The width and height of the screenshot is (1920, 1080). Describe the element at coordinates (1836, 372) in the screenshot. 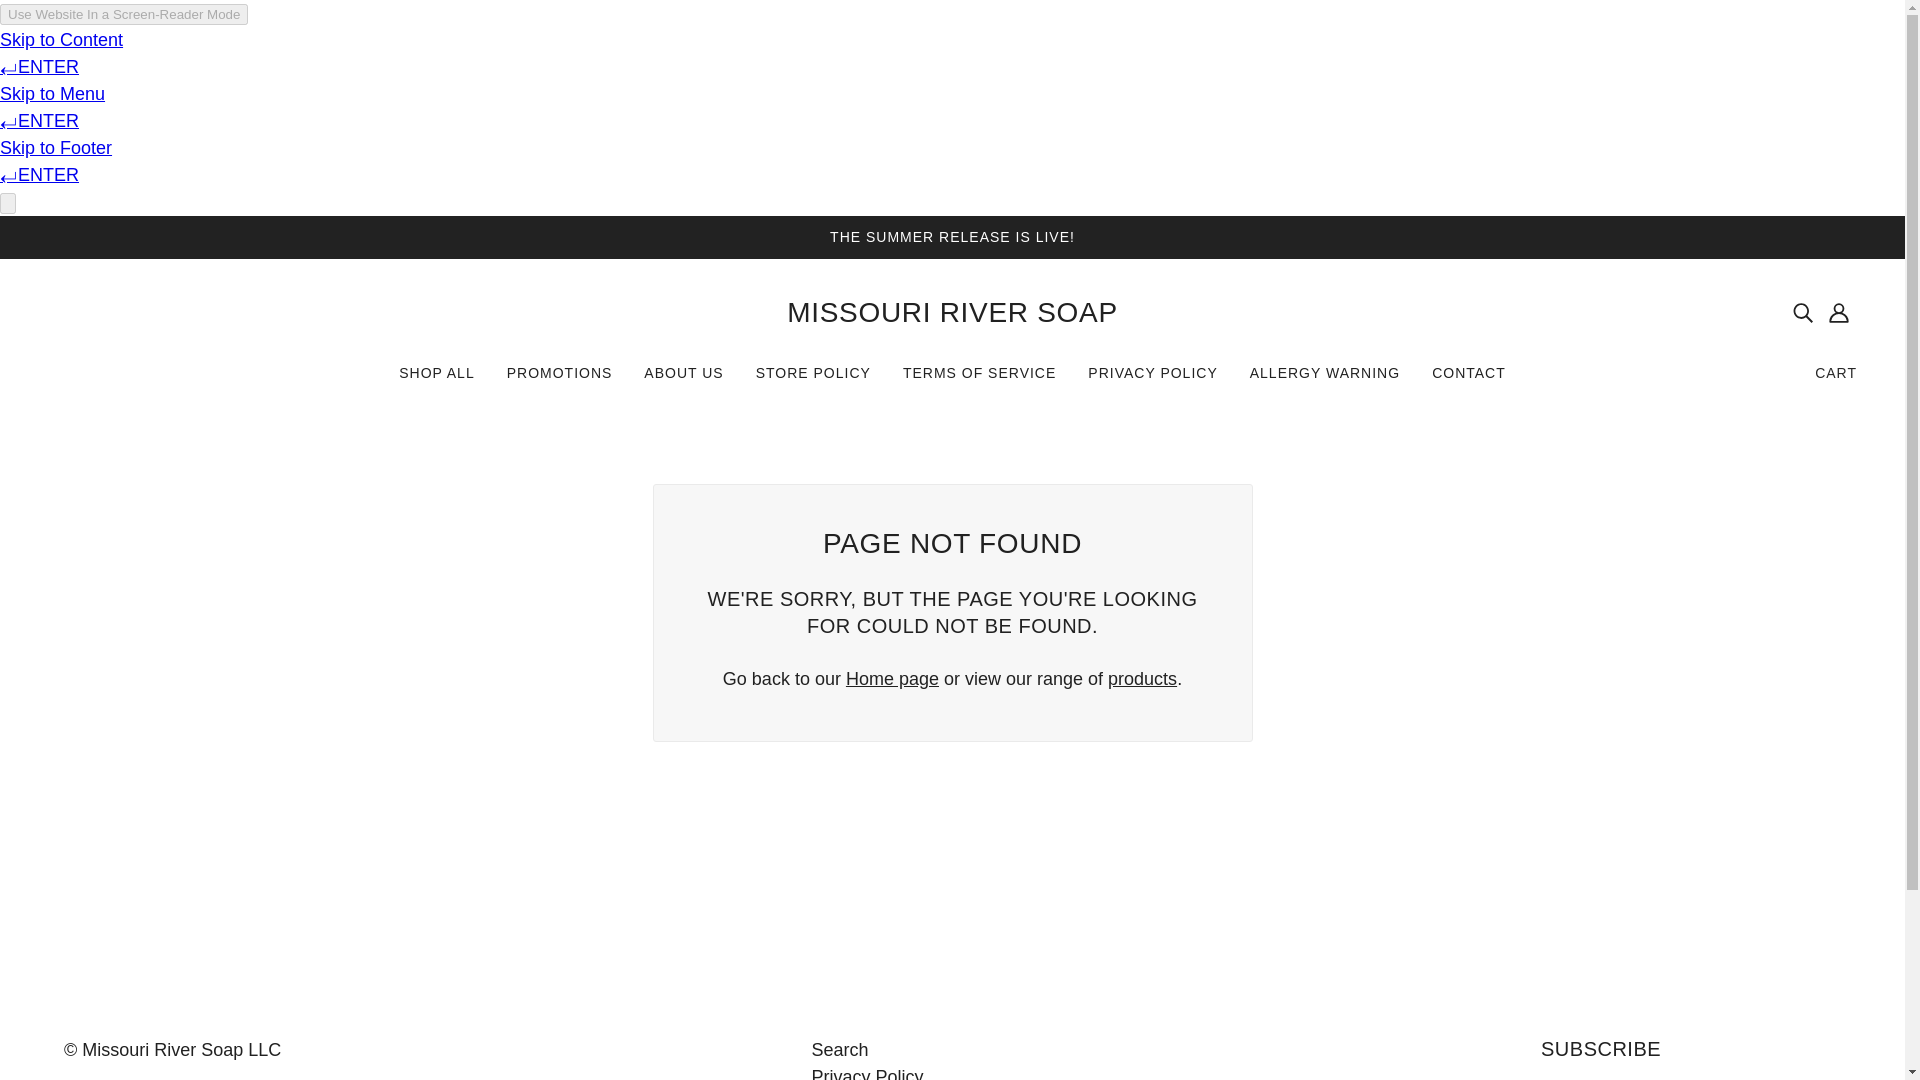

I see `CART` at that location.